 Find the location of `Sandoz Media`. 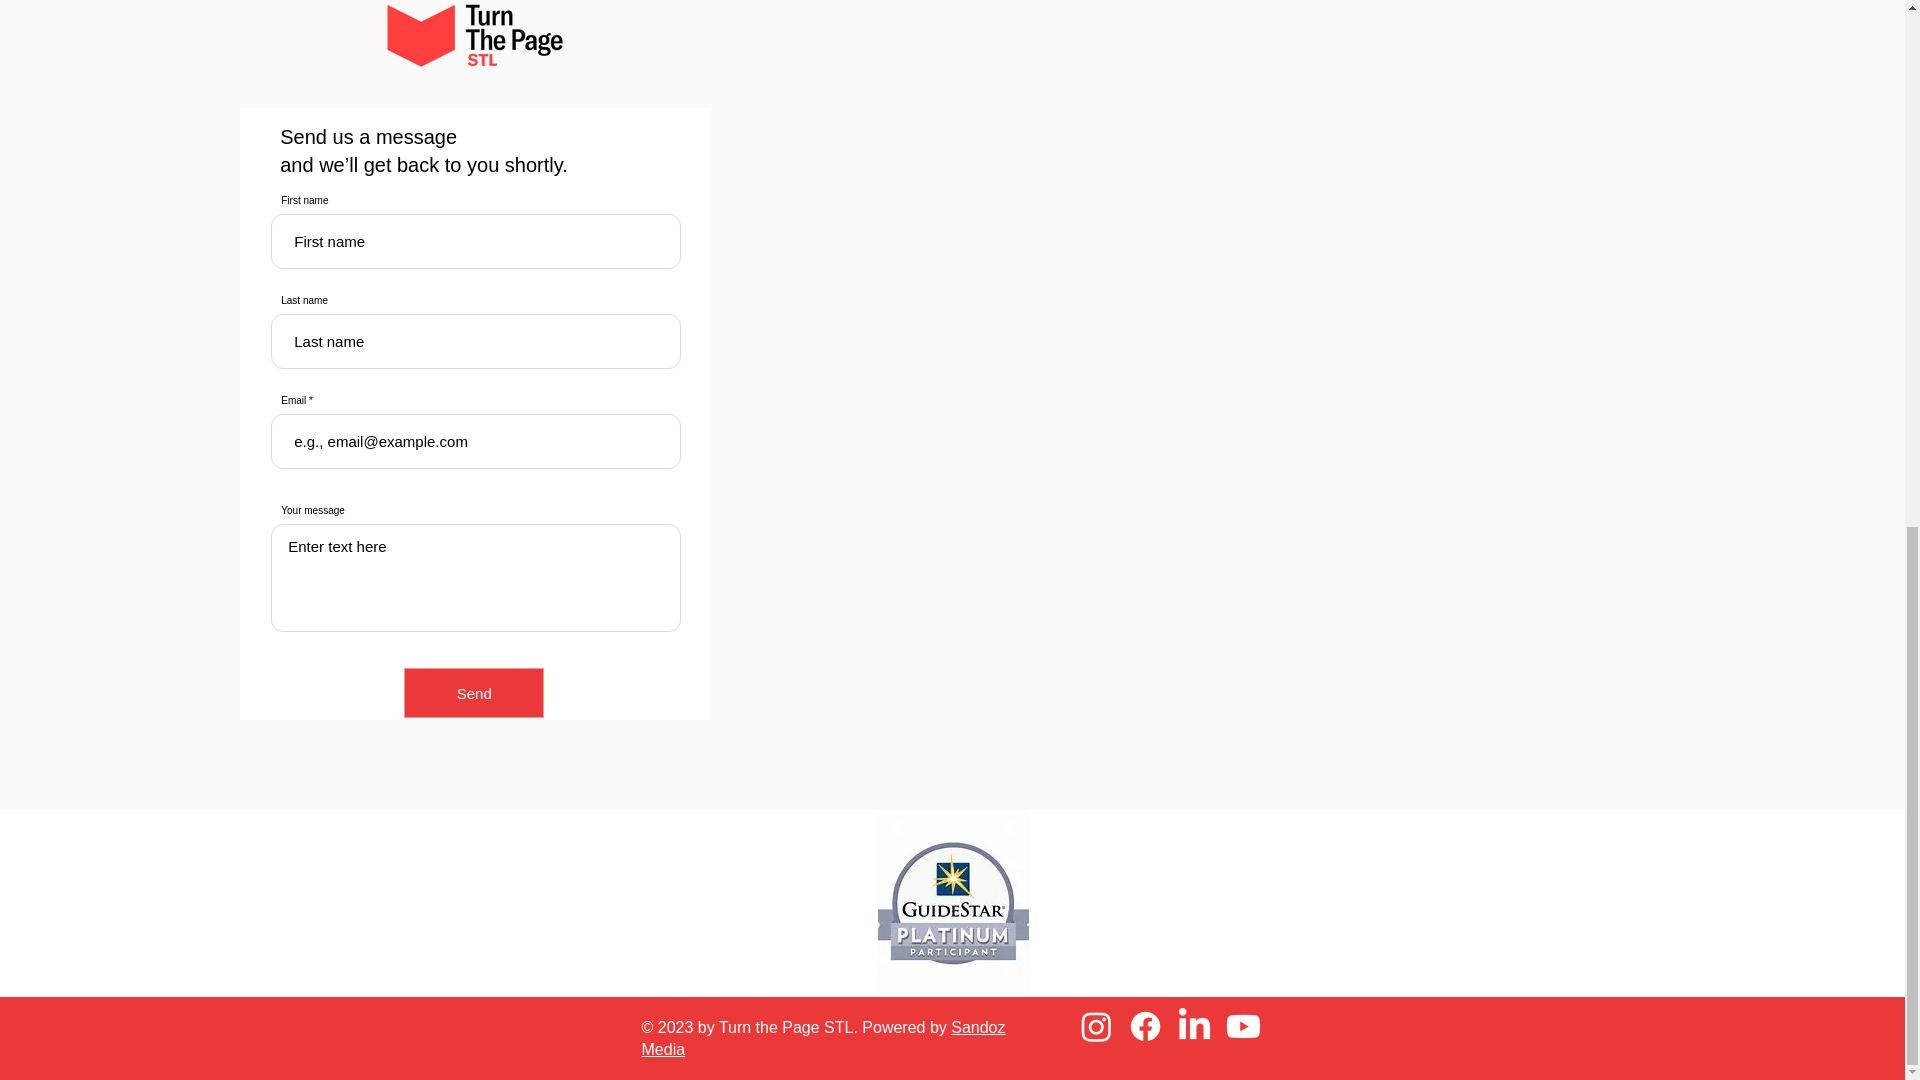

Sandoz Media is located at coordinates (824, 1038).